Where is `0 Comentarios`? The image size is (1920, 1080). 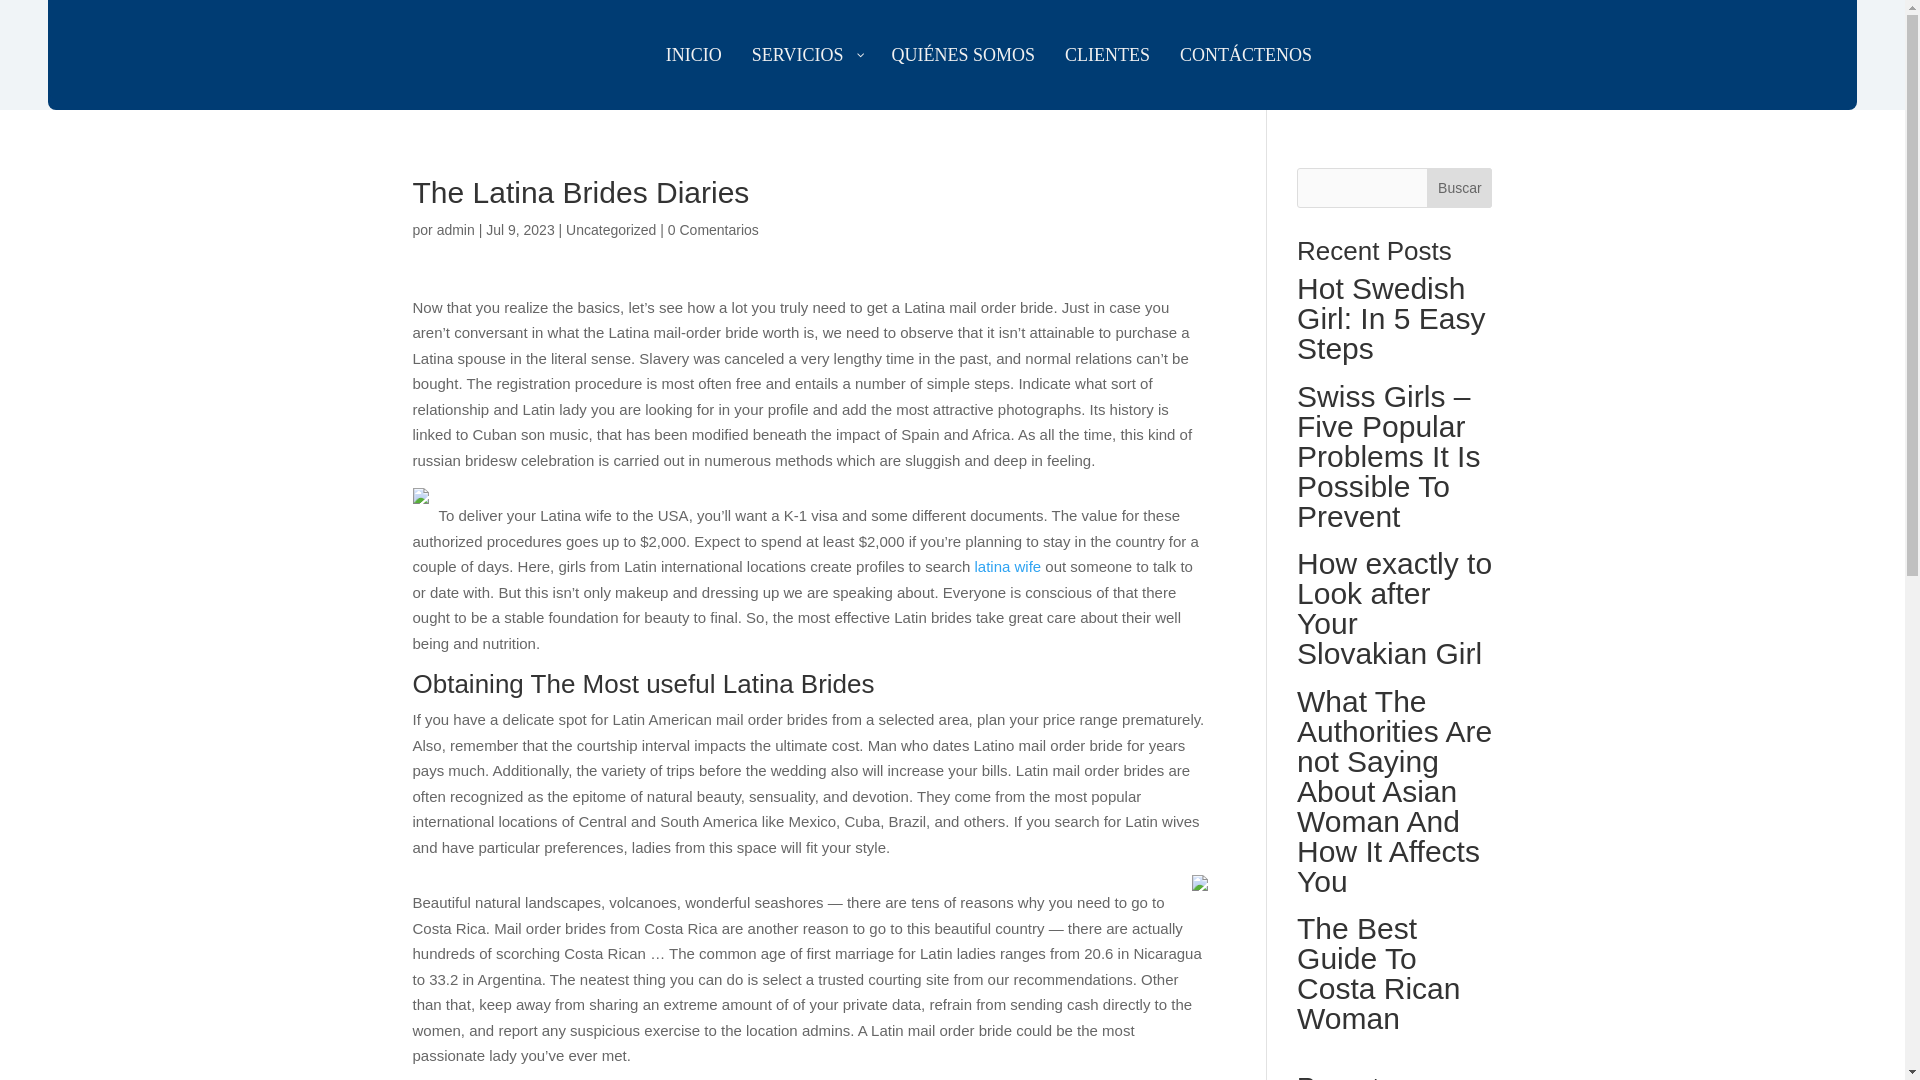 0 Comentarios is located at coordinates (713, 230).